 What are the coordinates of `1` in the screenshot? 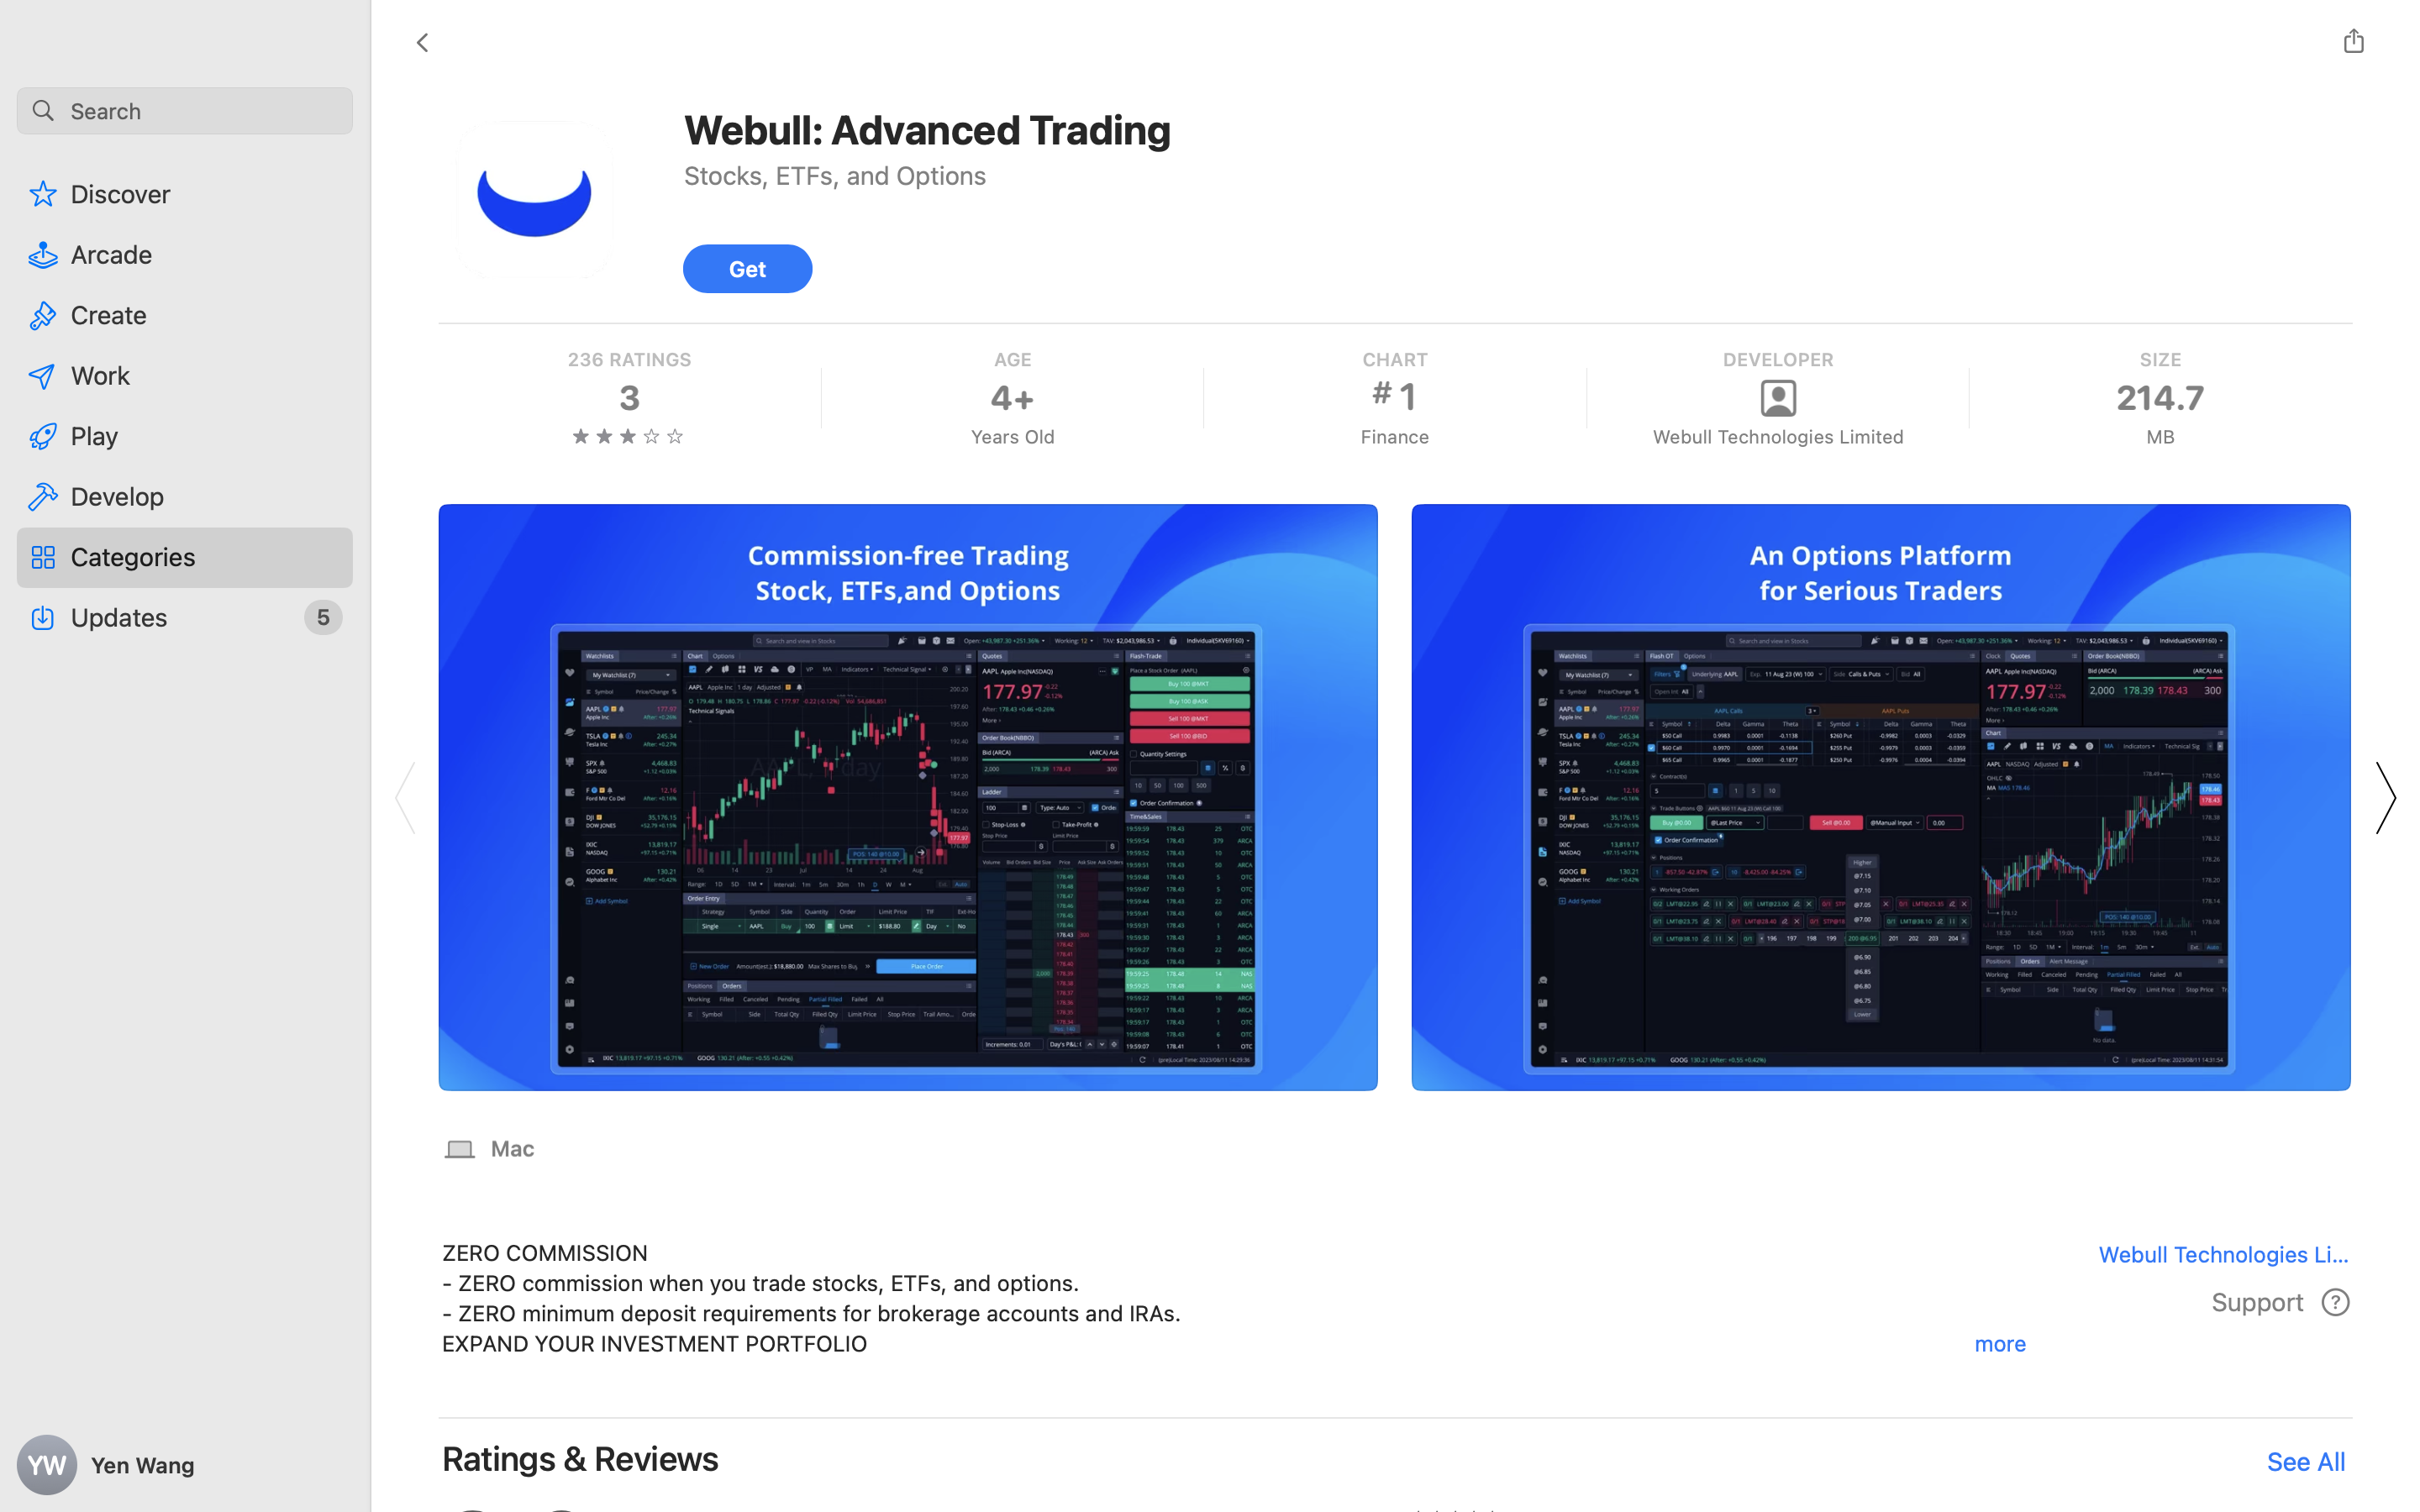 It's located at (1394, 396).